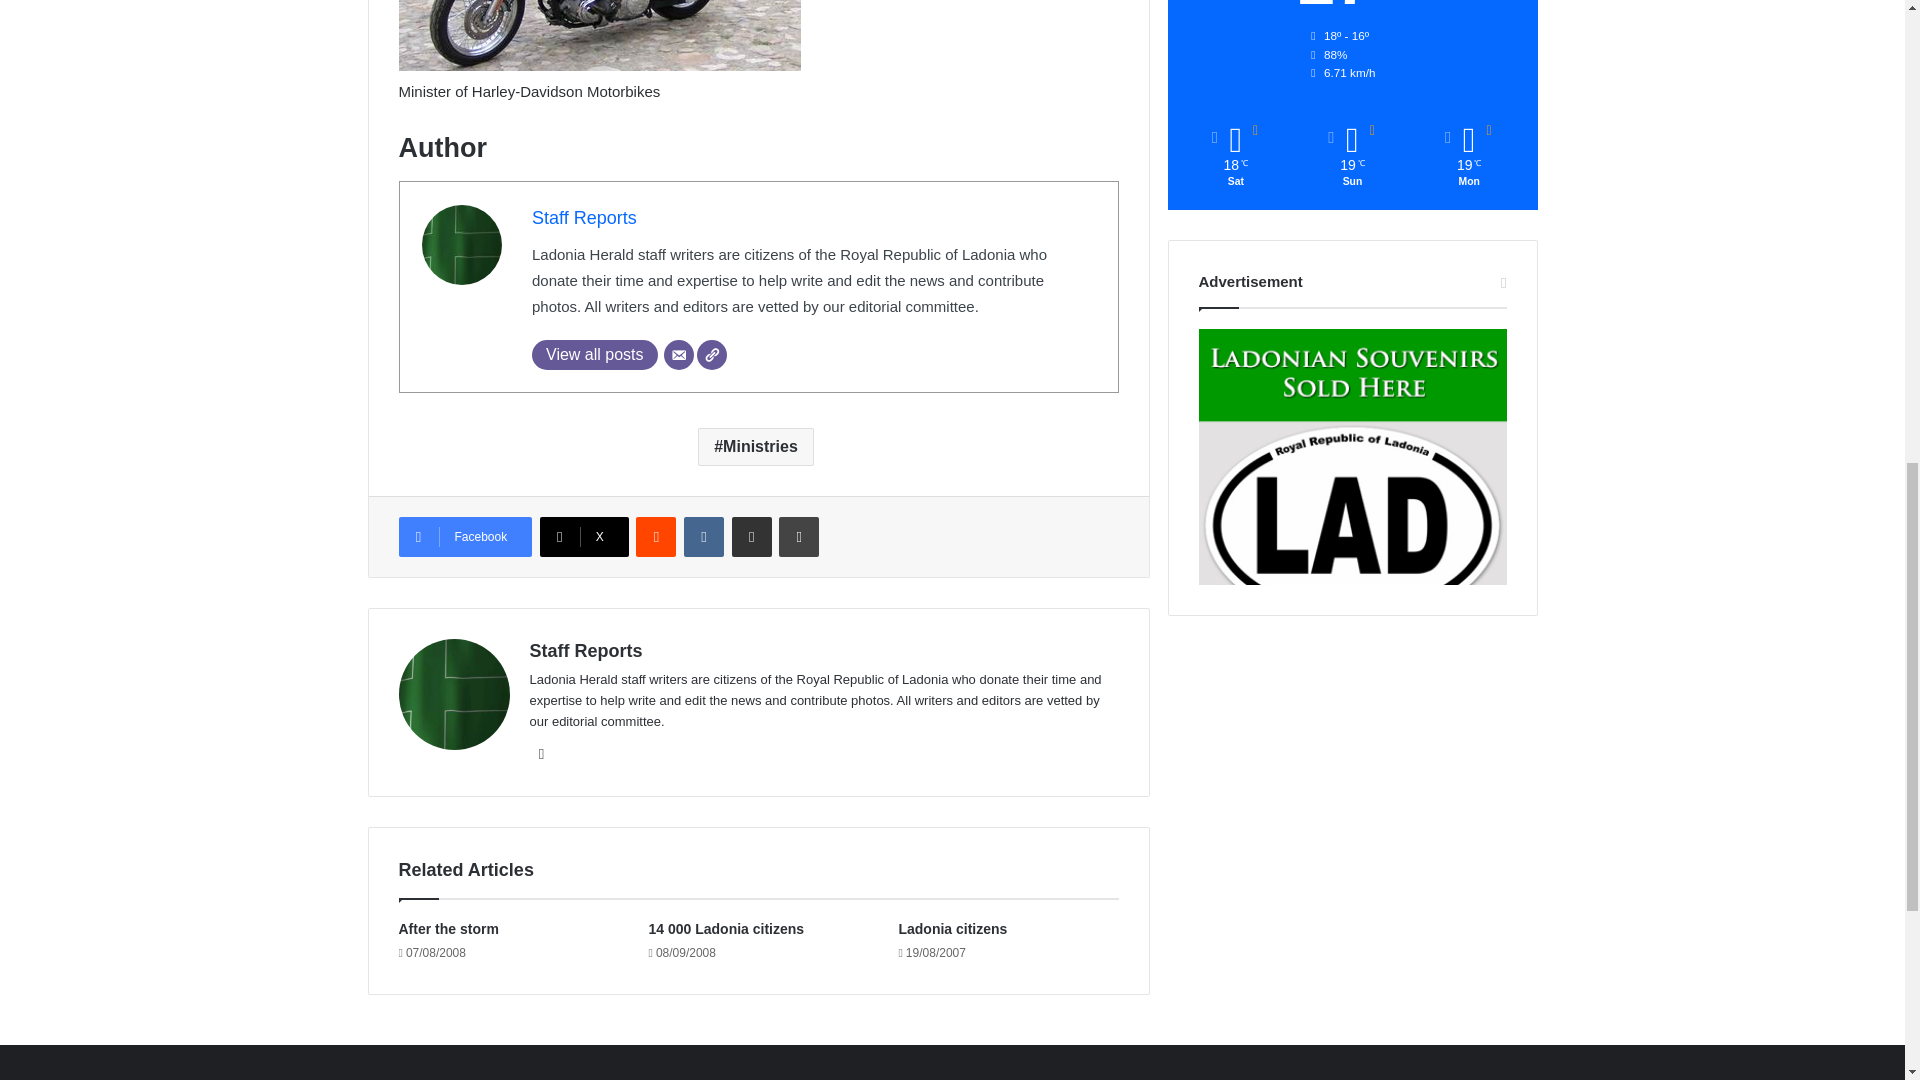  Describe the element at coordinates (584, 537) in the screenshot. I see `X` at that location.